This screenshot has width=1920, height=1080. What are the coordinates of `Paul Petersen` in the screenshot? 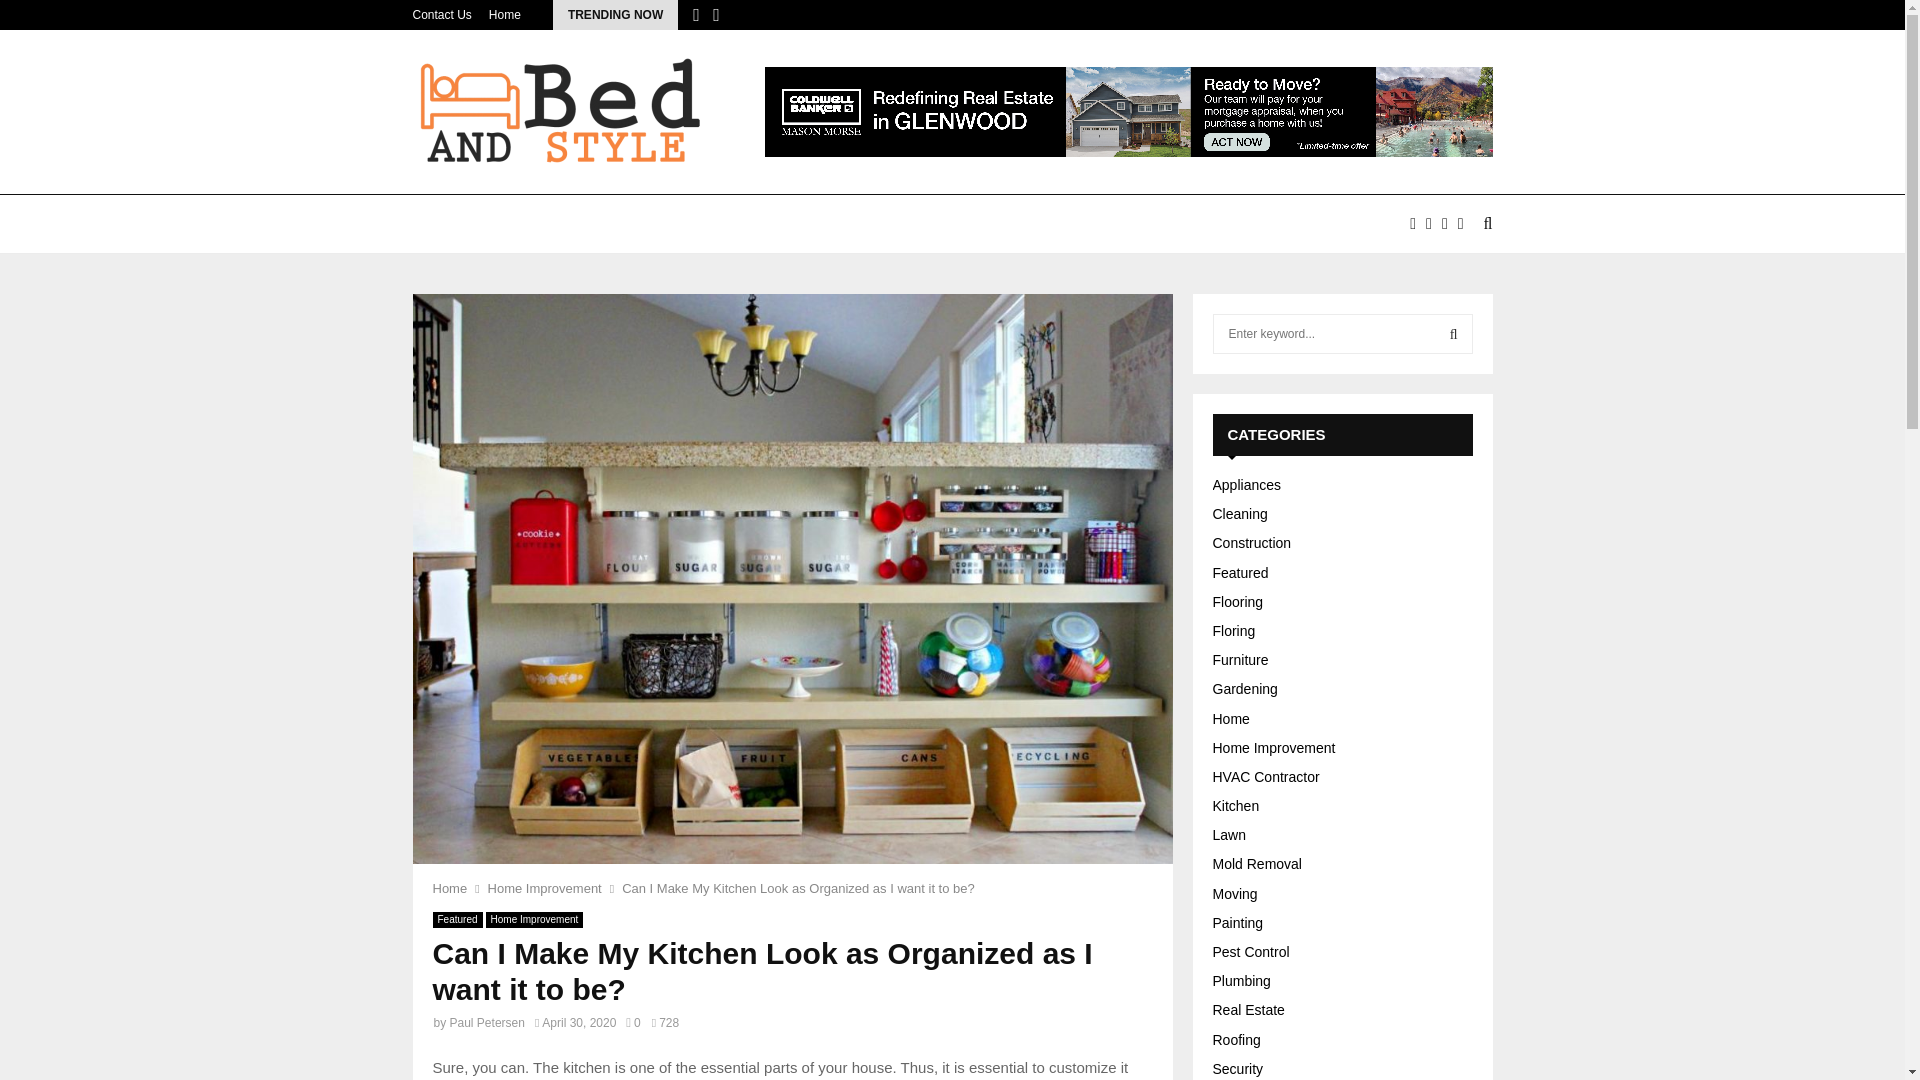 It's located at (486, 1023).